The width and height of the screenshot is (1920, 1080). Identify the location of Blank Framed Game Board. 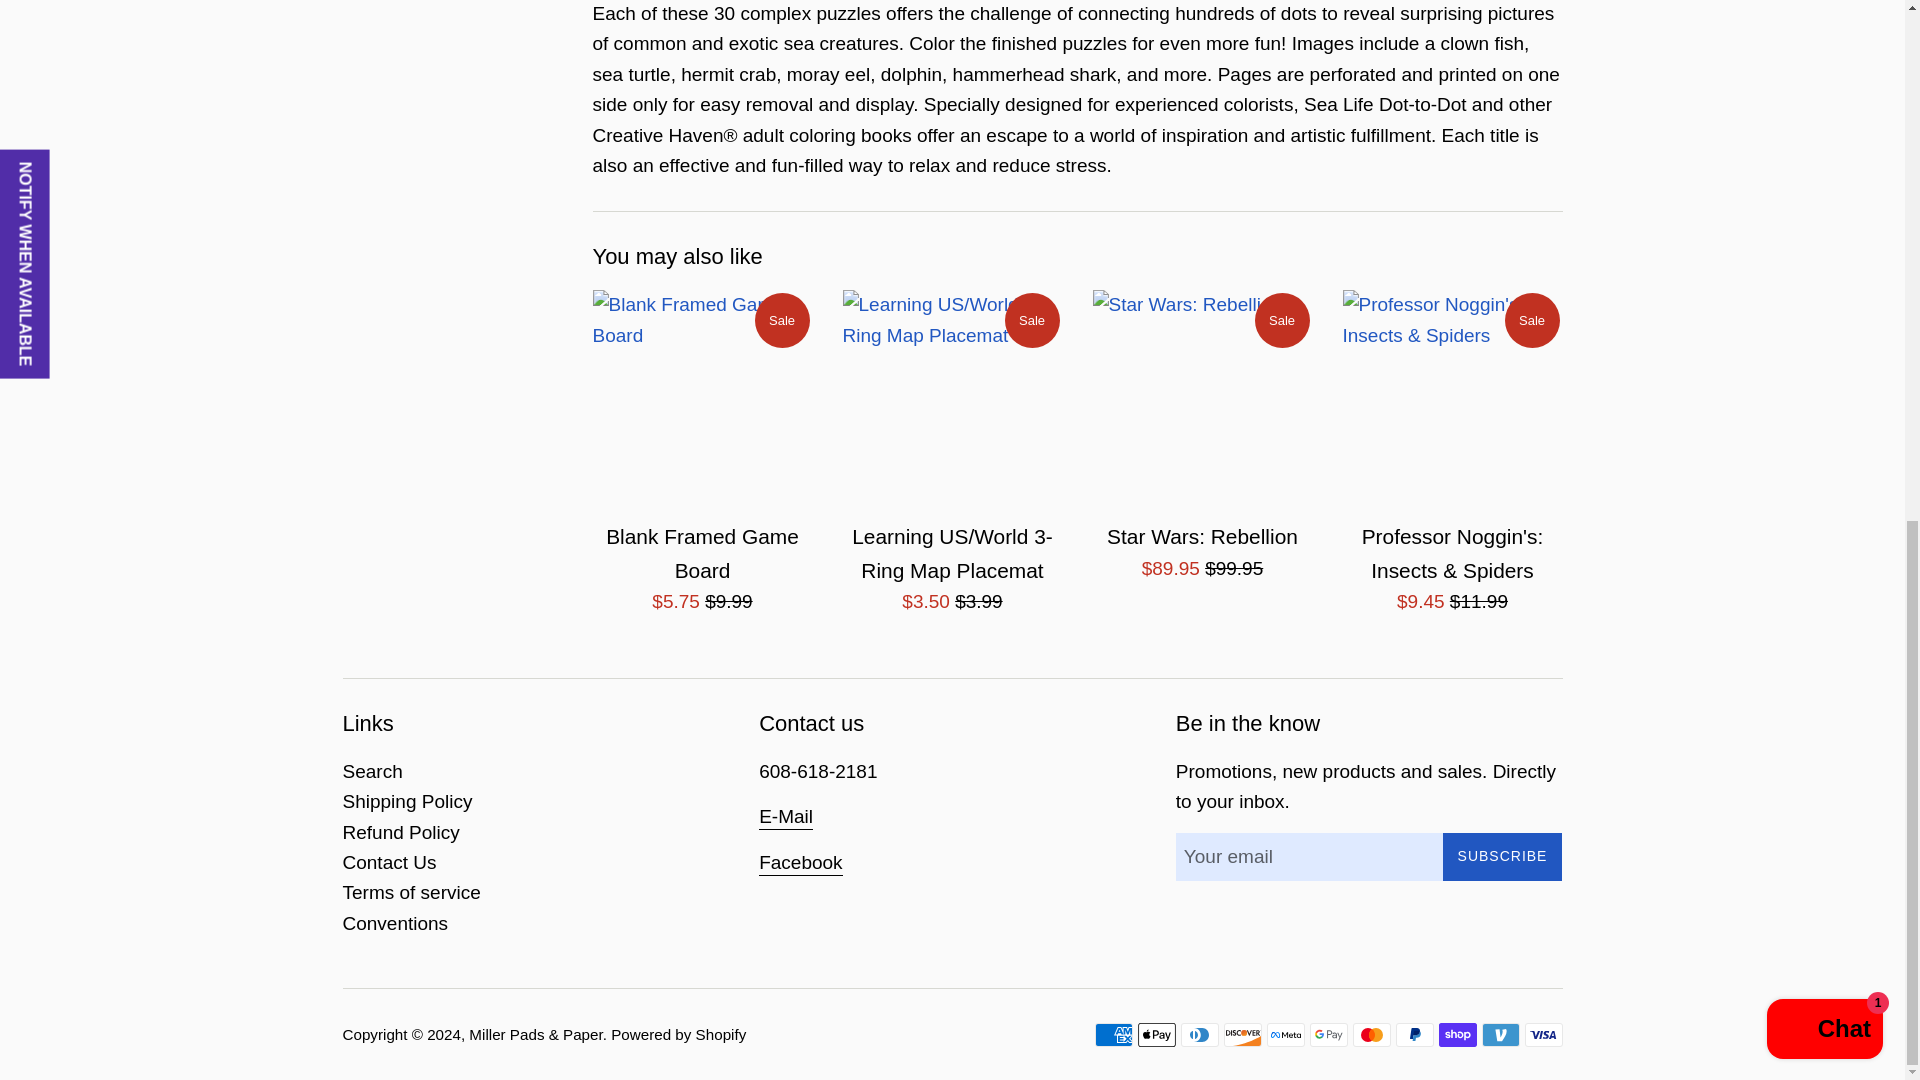
(702, 400).